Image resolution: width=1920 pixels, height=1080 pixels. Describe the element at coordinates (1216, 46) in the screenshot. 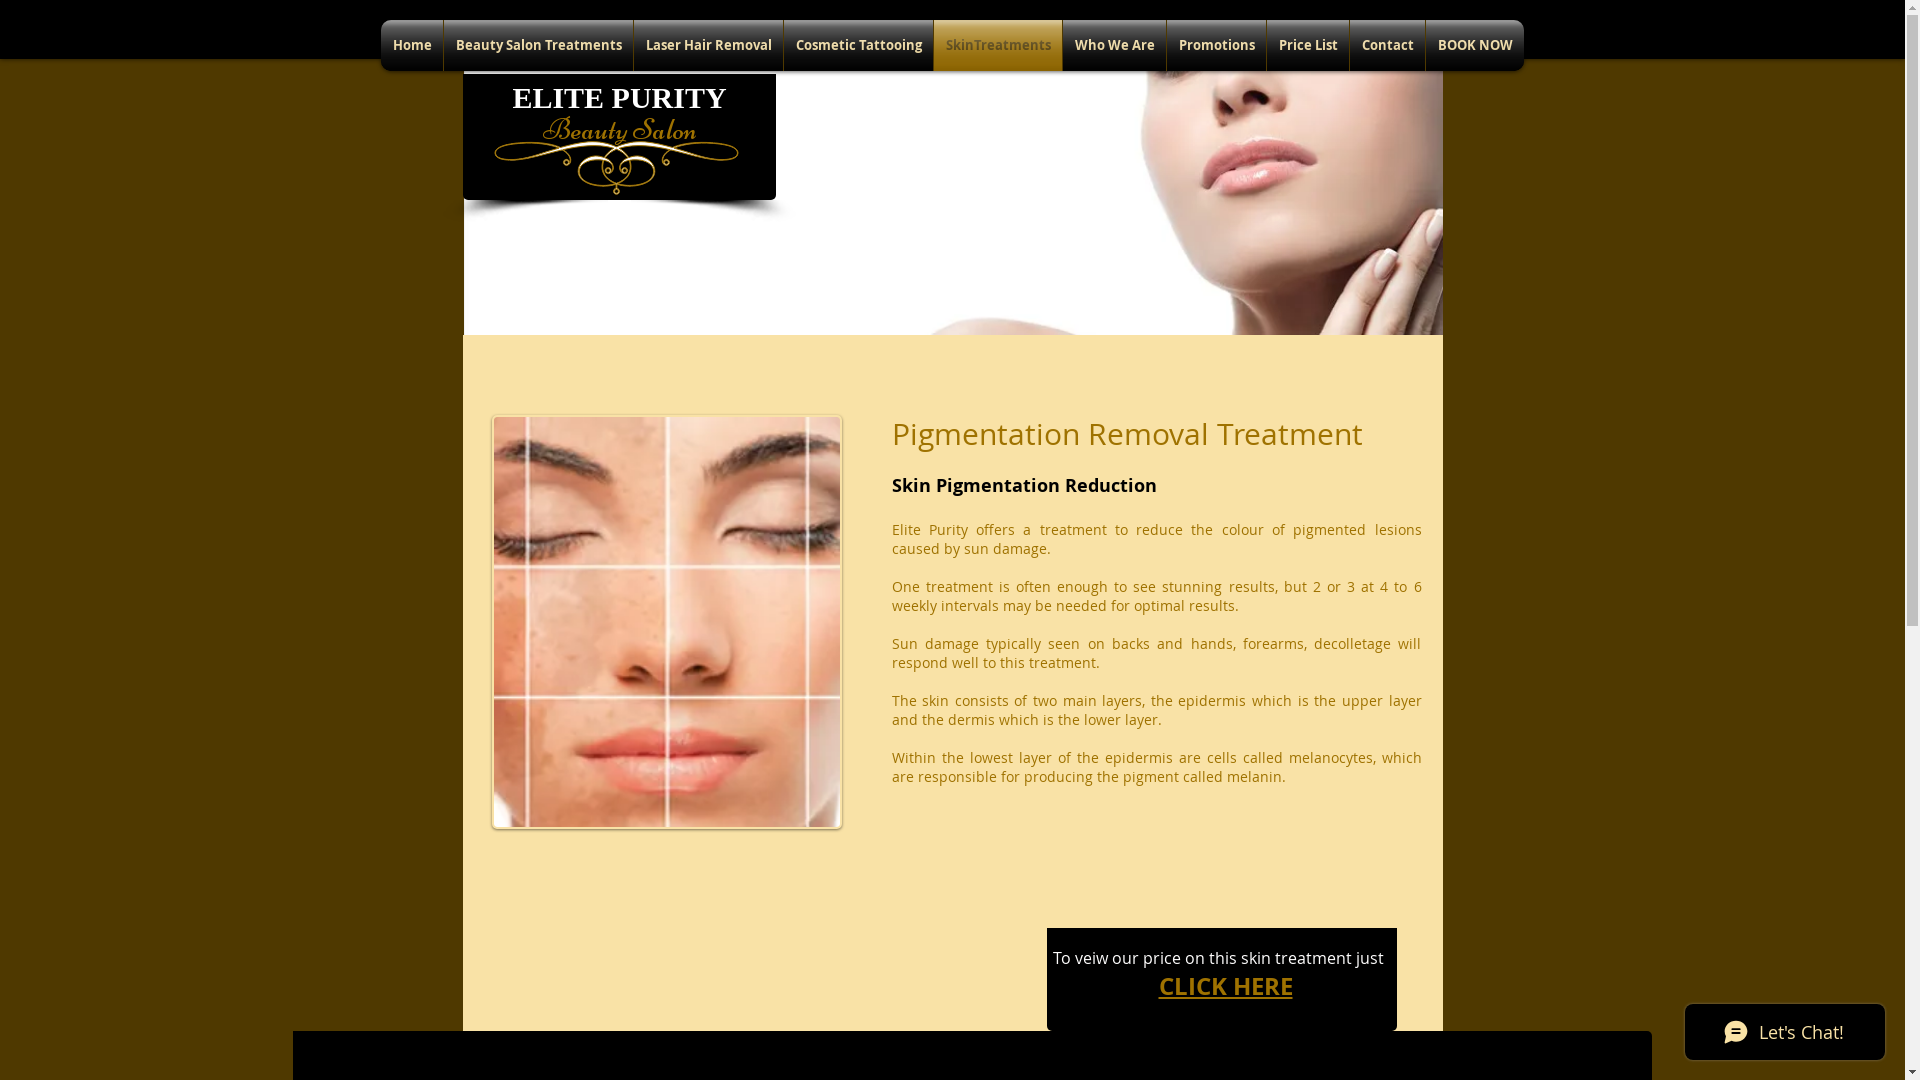

I see `Promotions` at that location.